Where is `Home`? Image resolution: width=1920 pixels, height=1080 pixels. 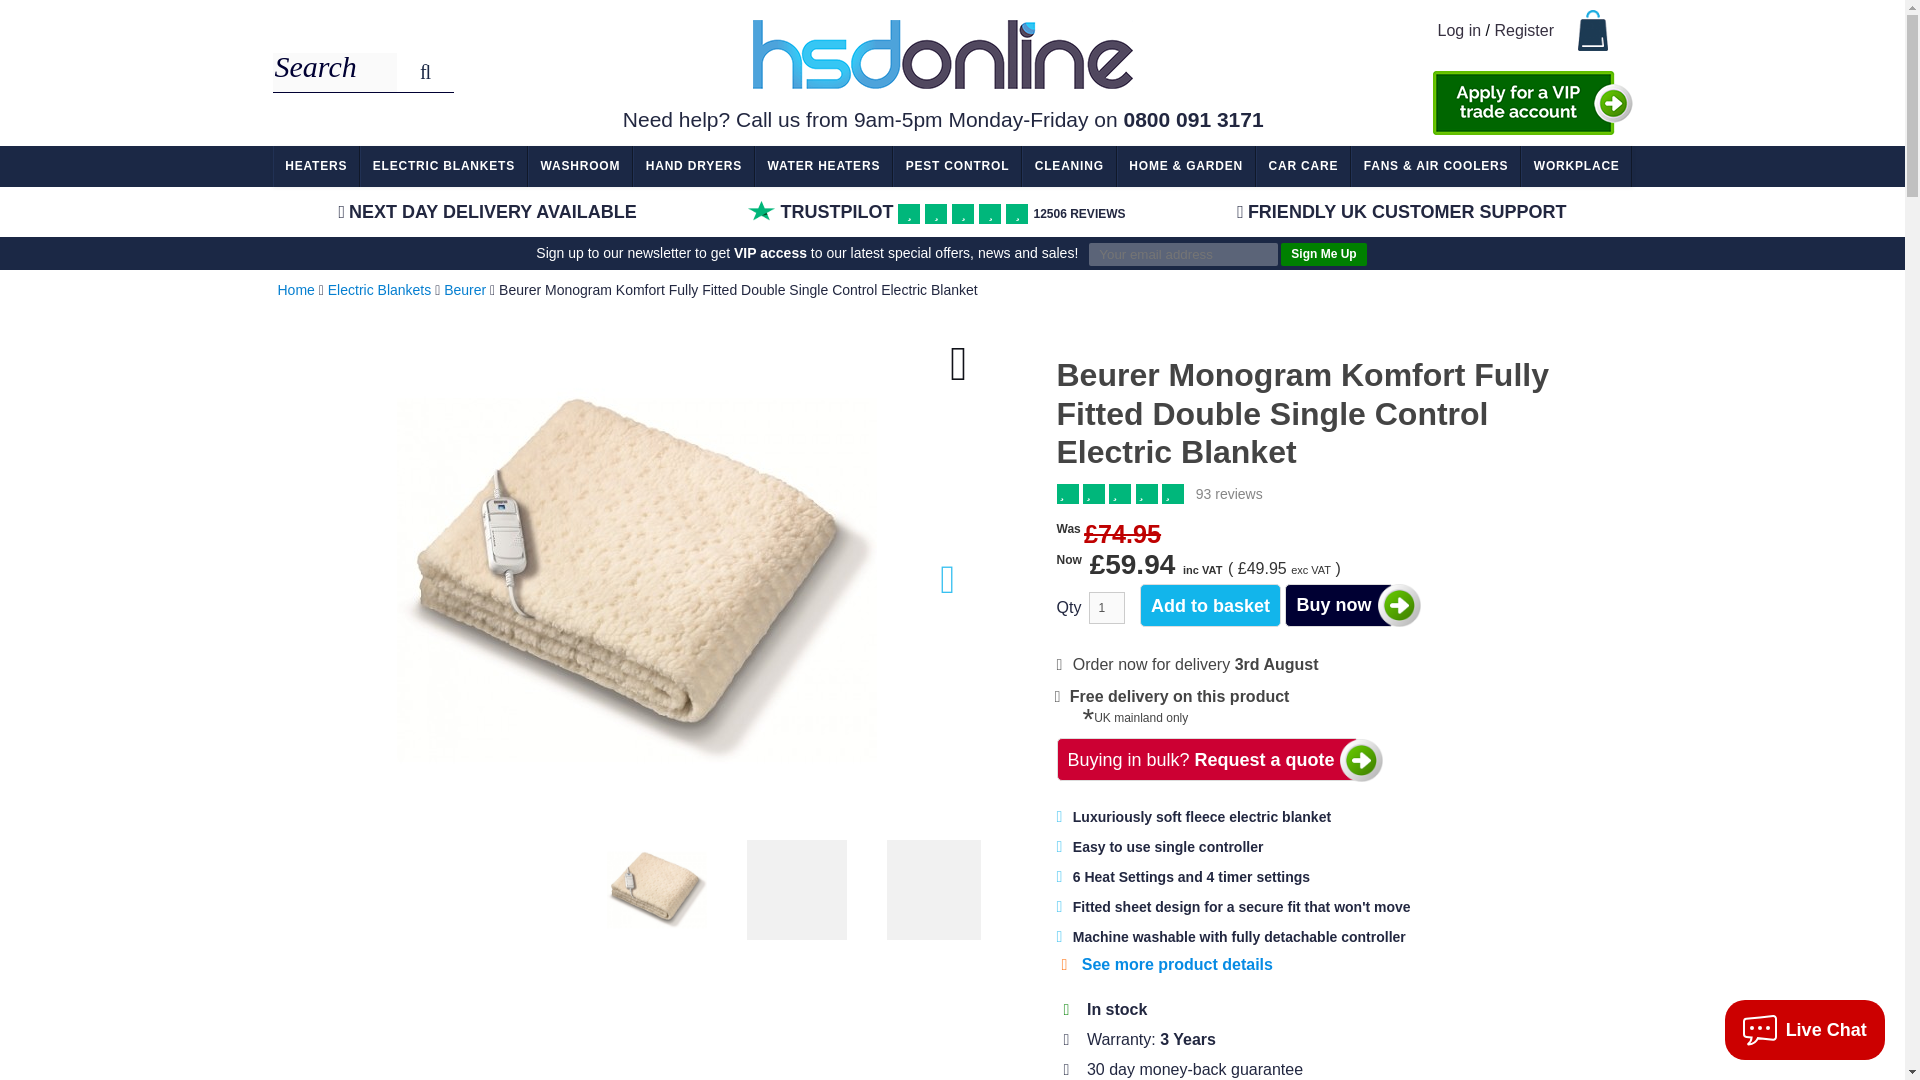
Home is located at coordinates (296, 290).